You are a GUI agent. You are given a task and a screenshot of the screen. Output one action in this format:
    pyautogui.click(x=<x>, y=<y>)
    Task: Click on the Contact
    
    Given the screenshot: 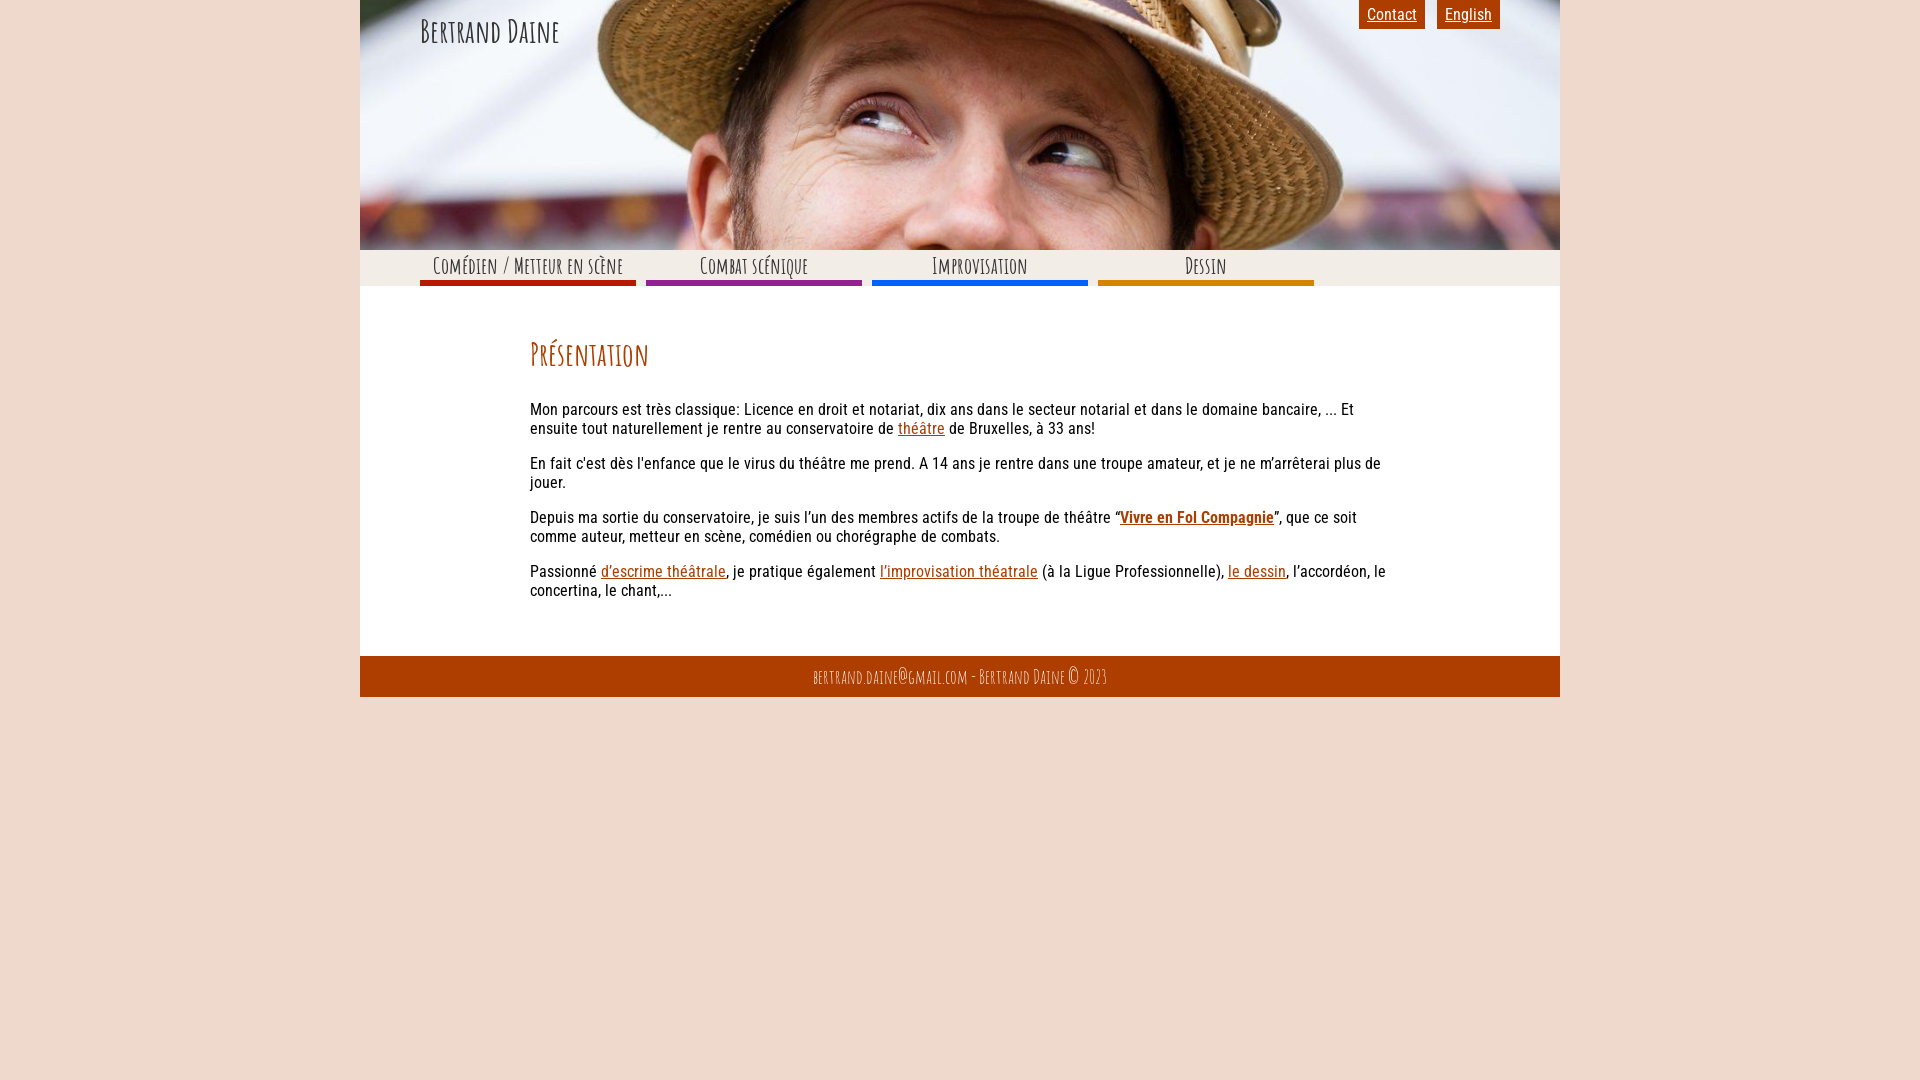 What is the action you would take?
    pyautogui.click(x=1392, y=14)
    